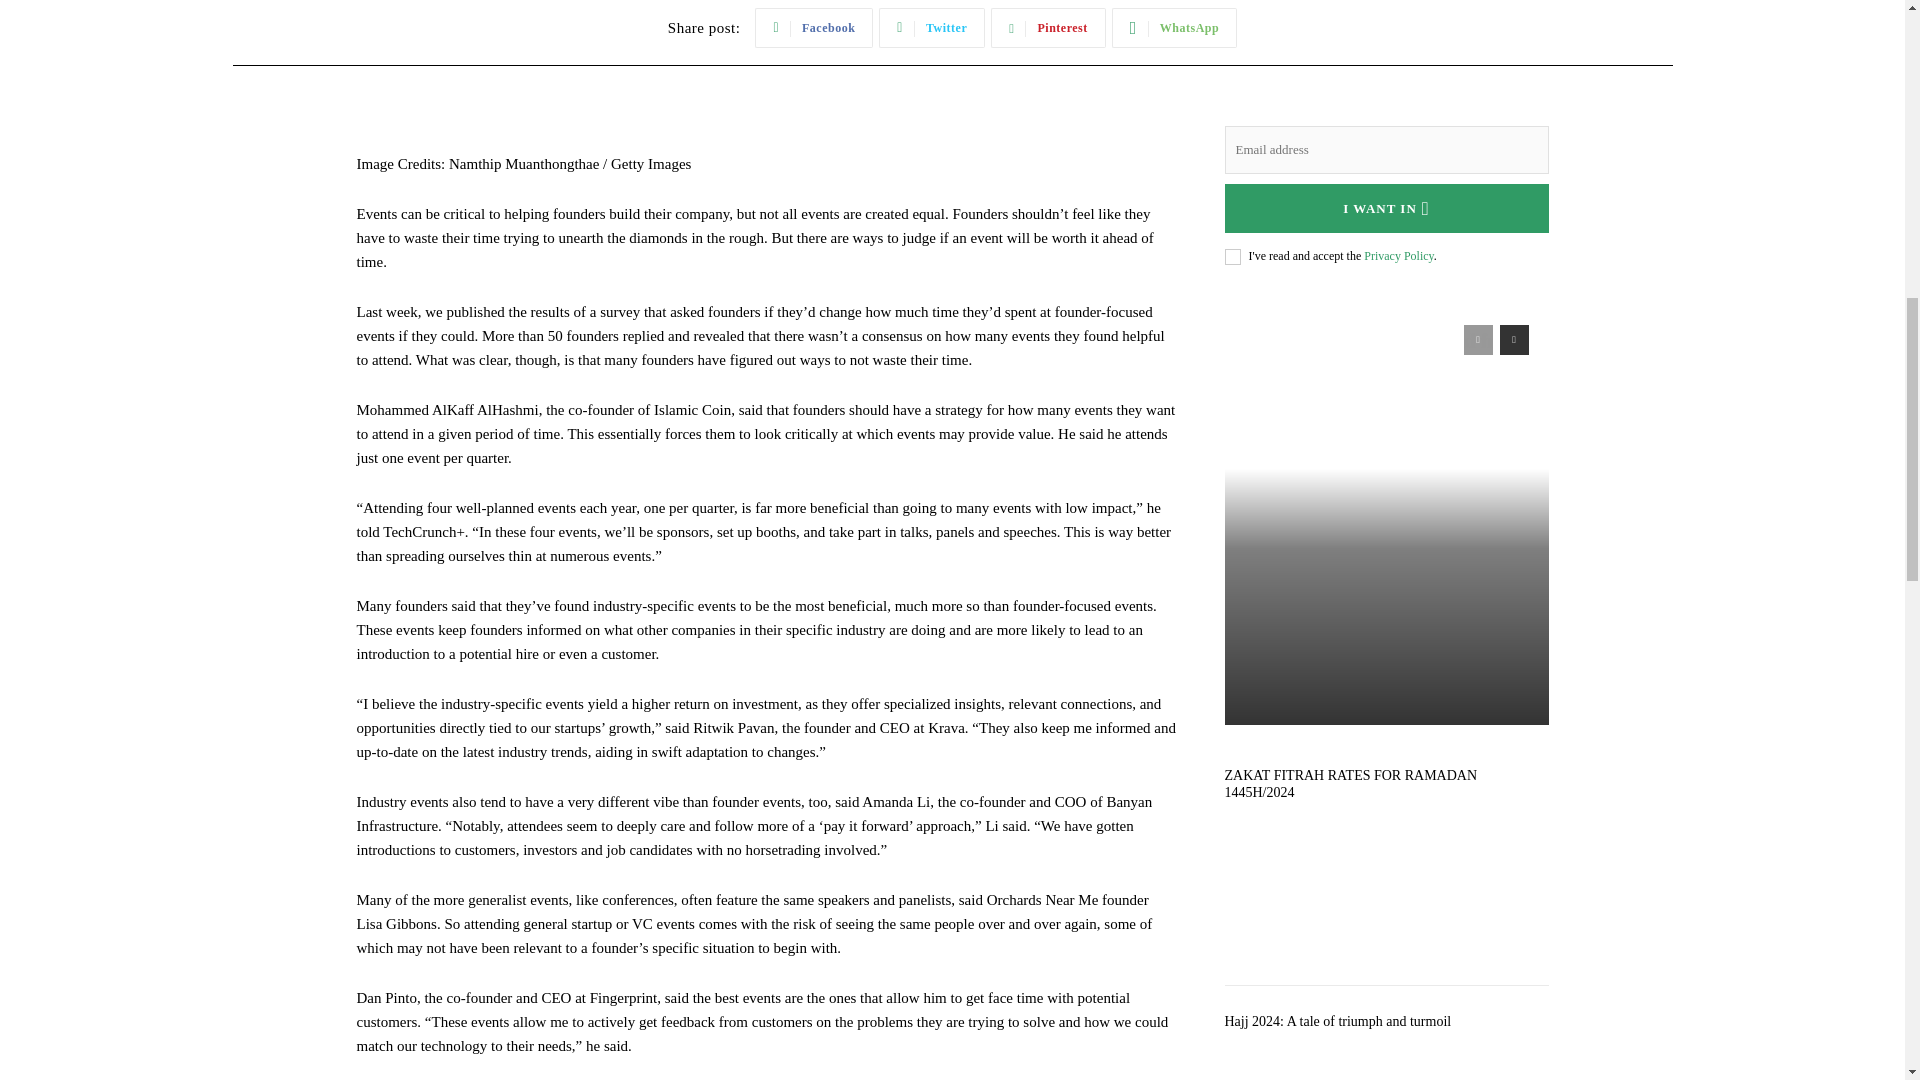 The height and width of the screenshot is (1080, 1920). What do you see at coordinates (932, 27) in the screenshot?
I see `Twitter` at bounding box center [932, 27].